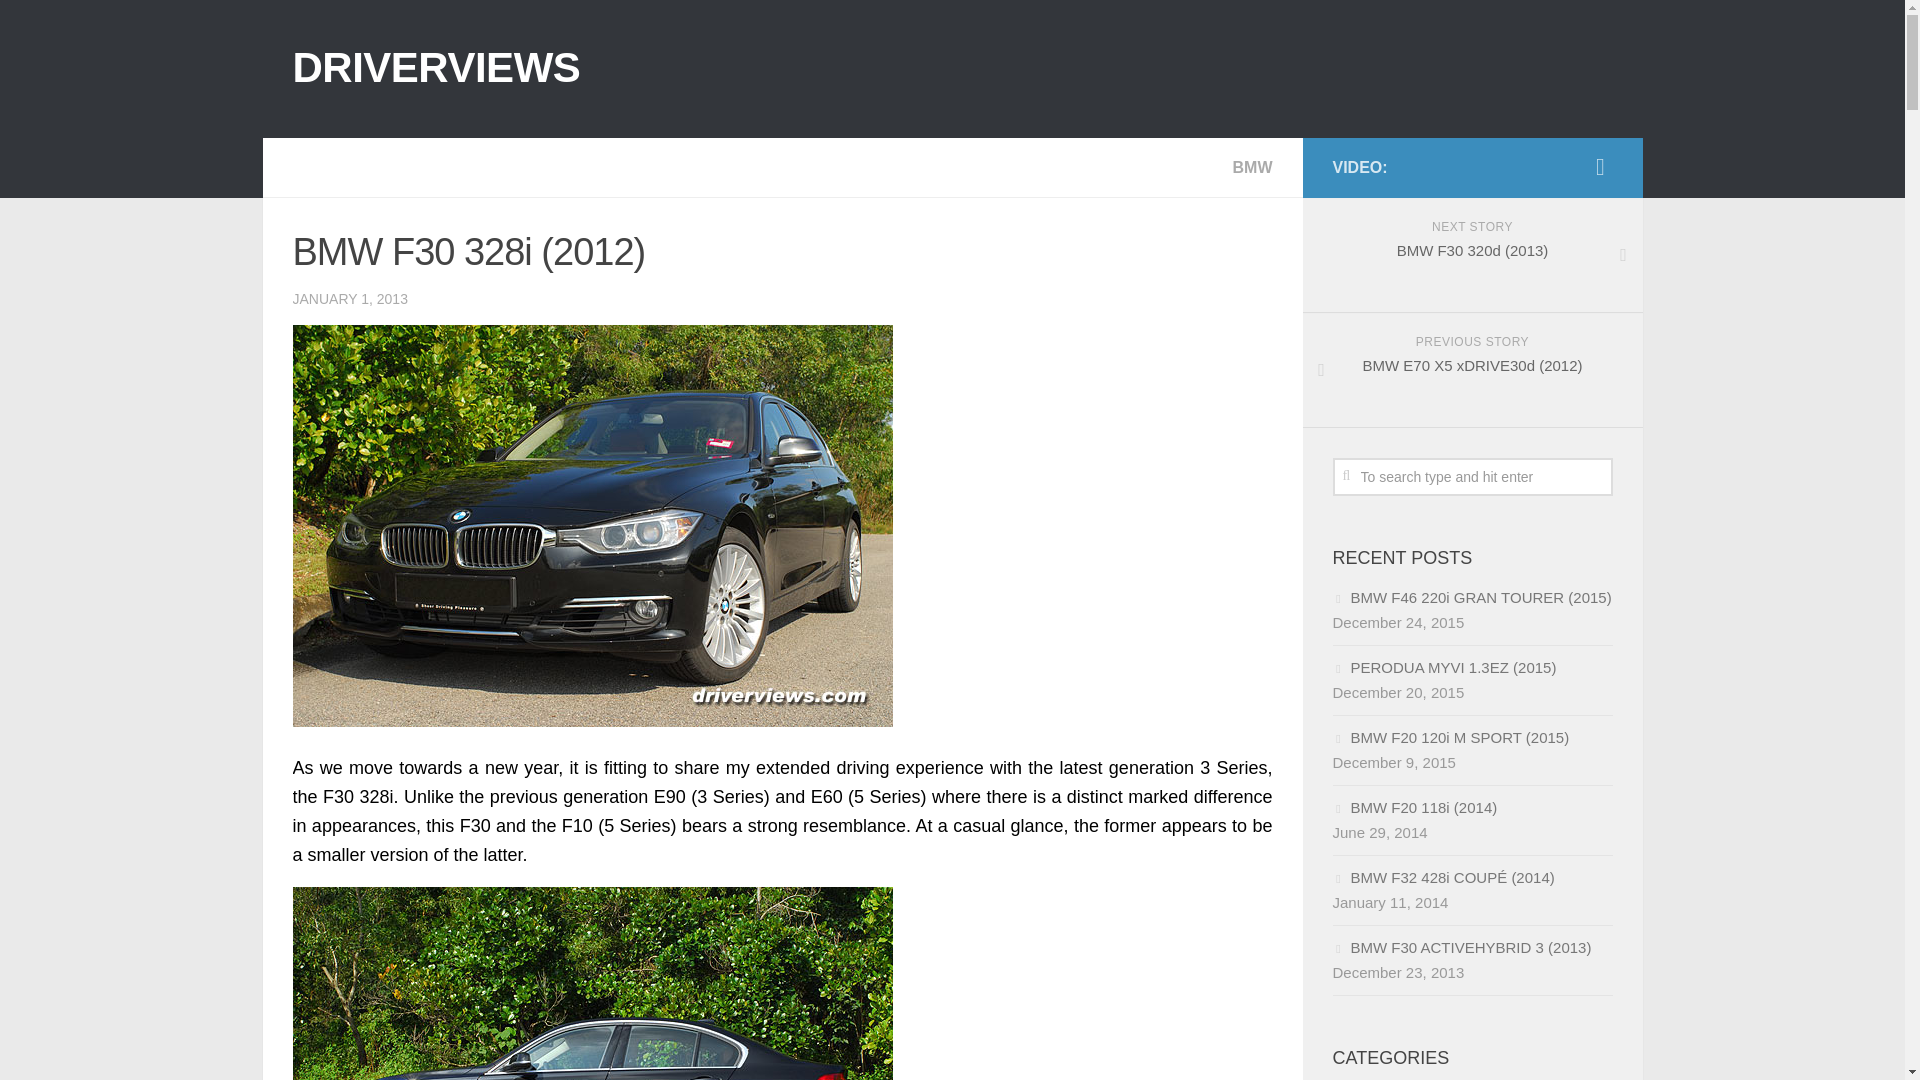 The height and width of the screenshot is (1080, 1920). I want to click on BMW, so click(1252, 167).